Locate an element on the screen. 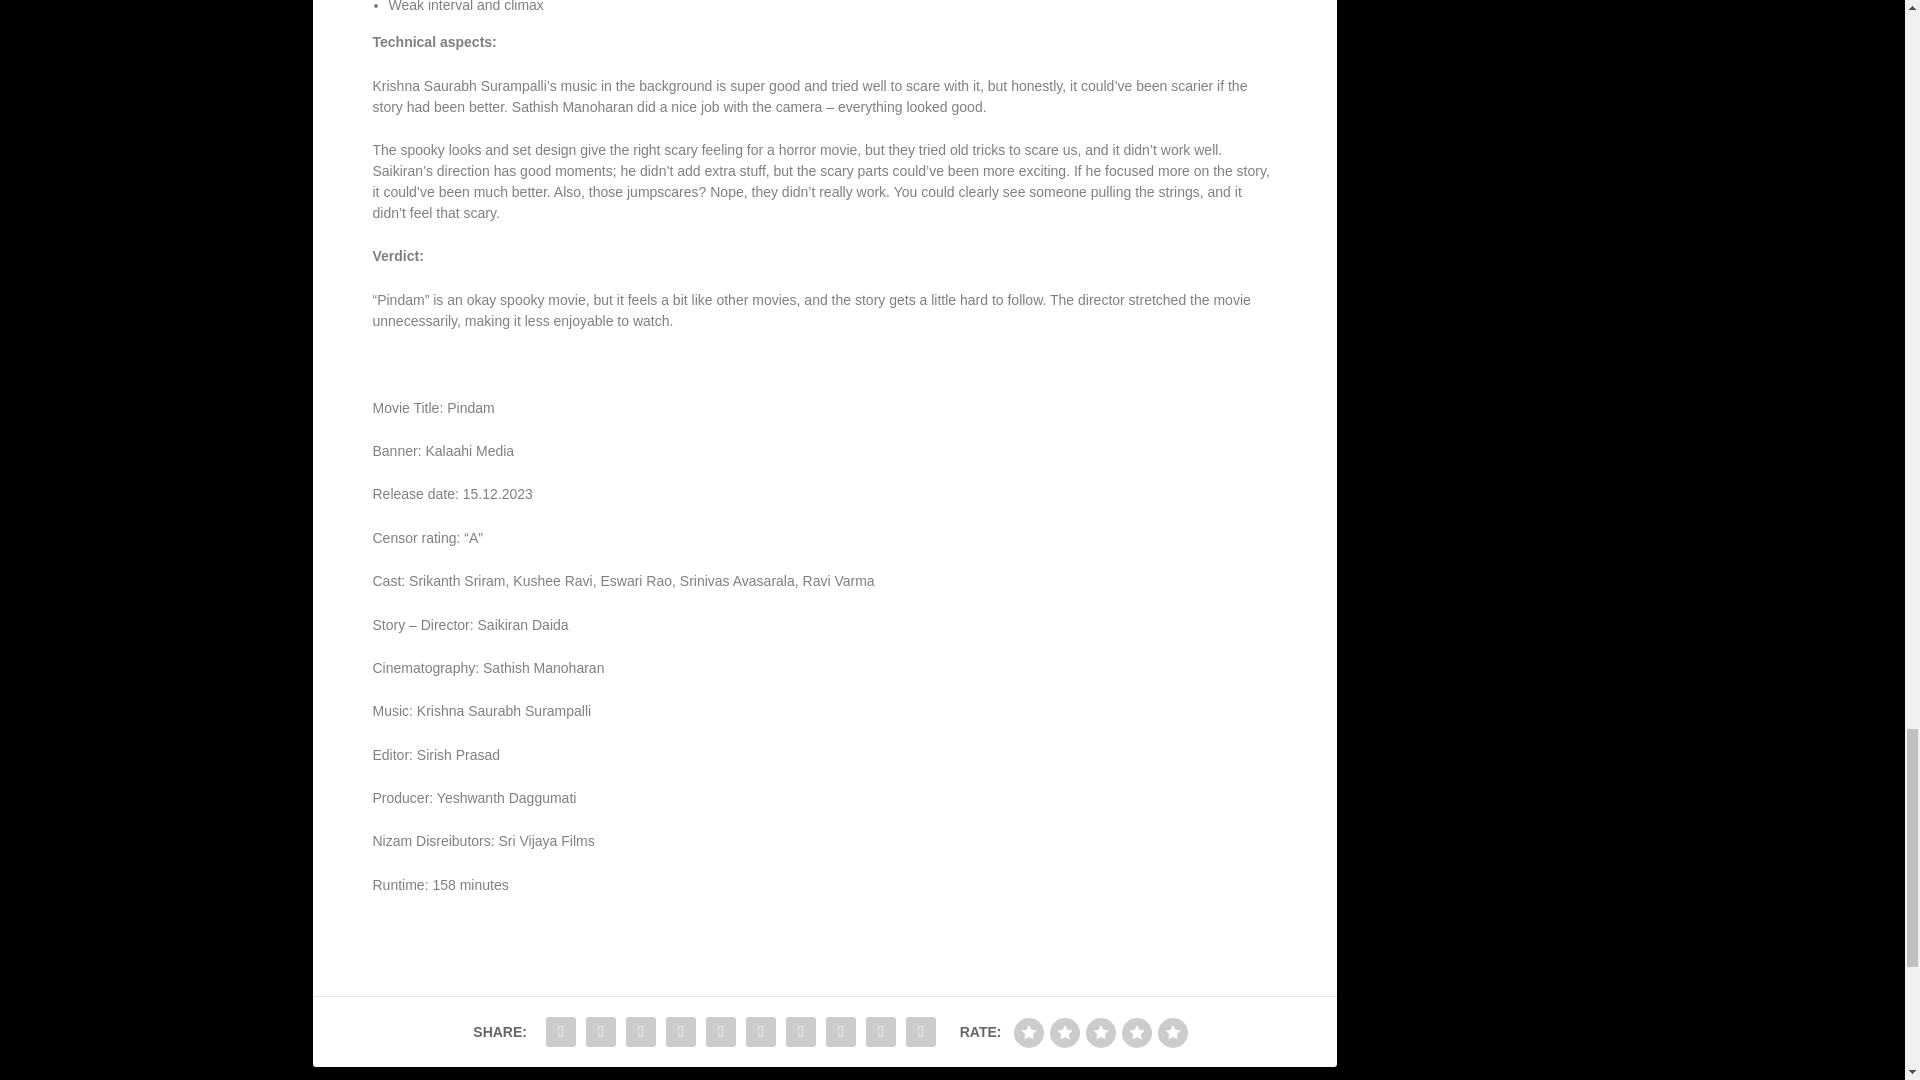 This screenshot has height=1080, width=1920. Share "Pindam Movie Review" via Tumblr is located at coordinates (680, 1031).